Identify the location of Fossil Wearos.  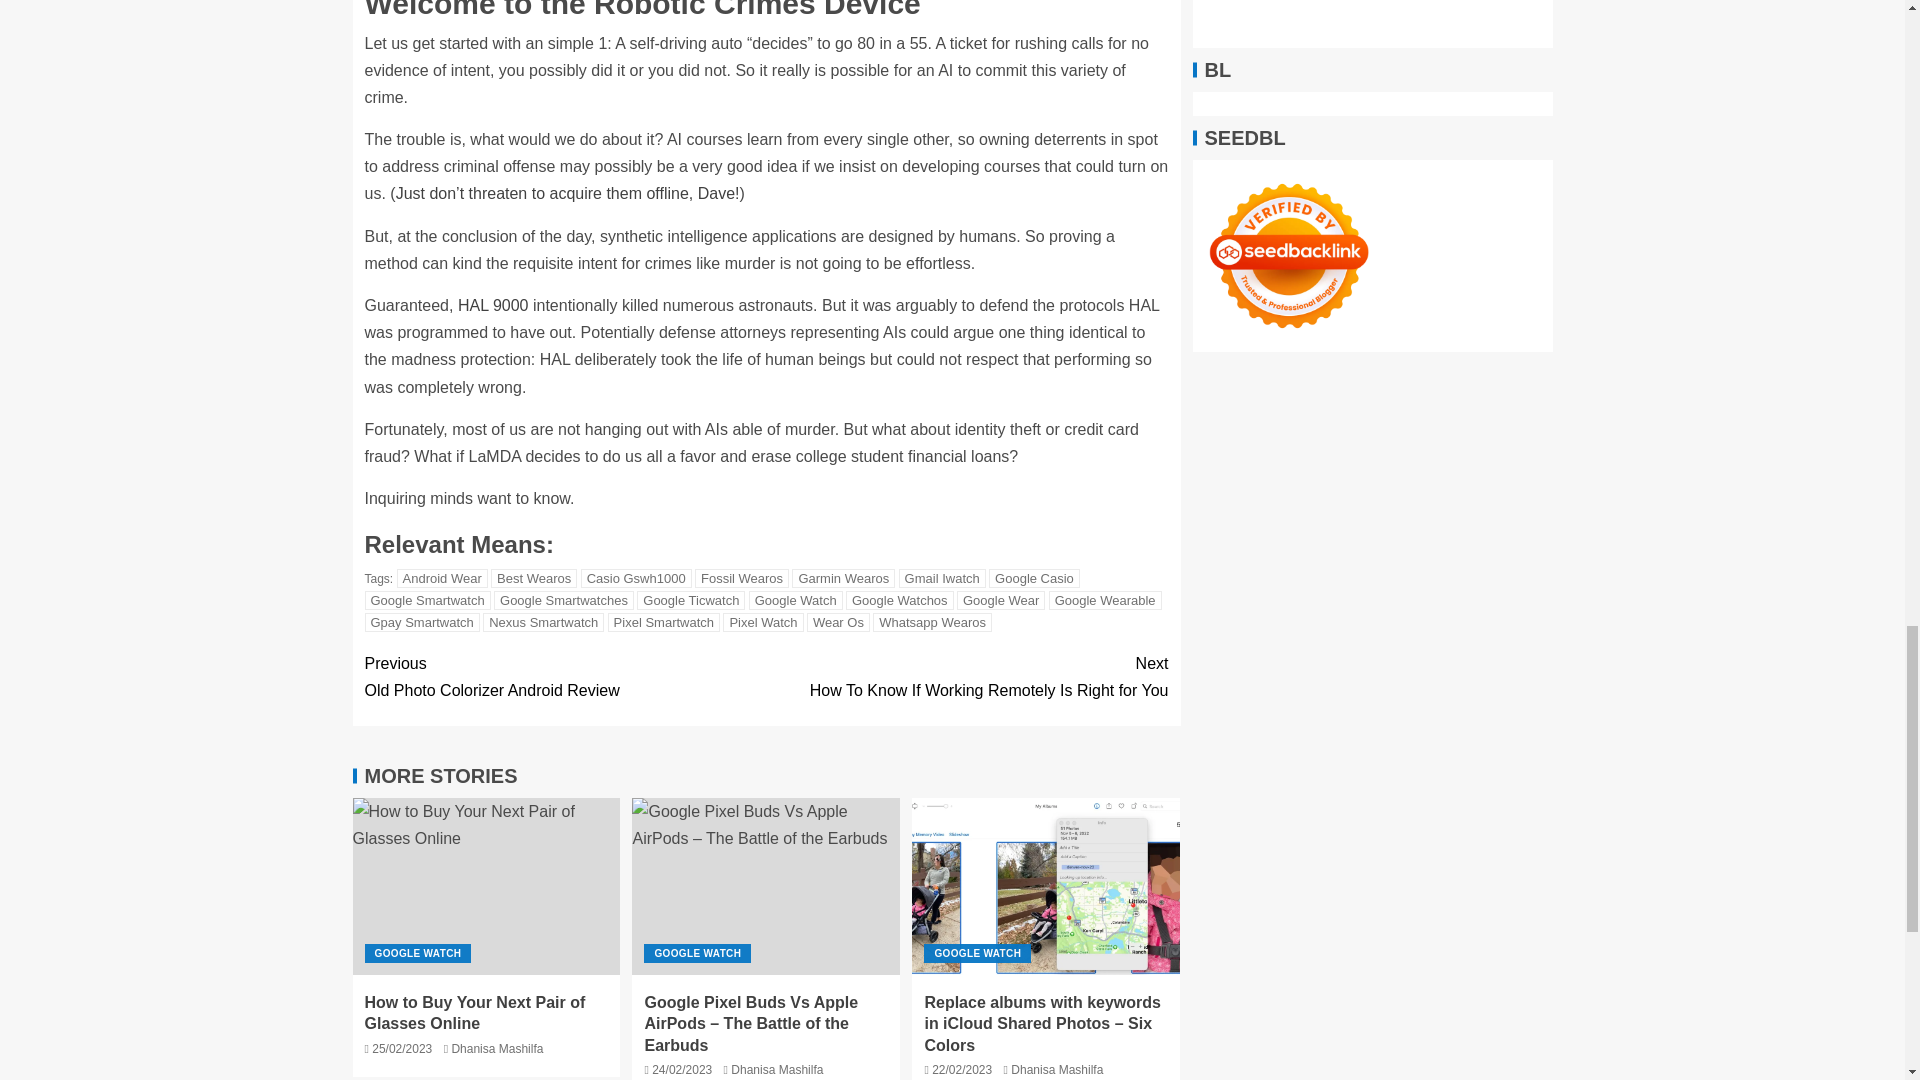
(742, 578).